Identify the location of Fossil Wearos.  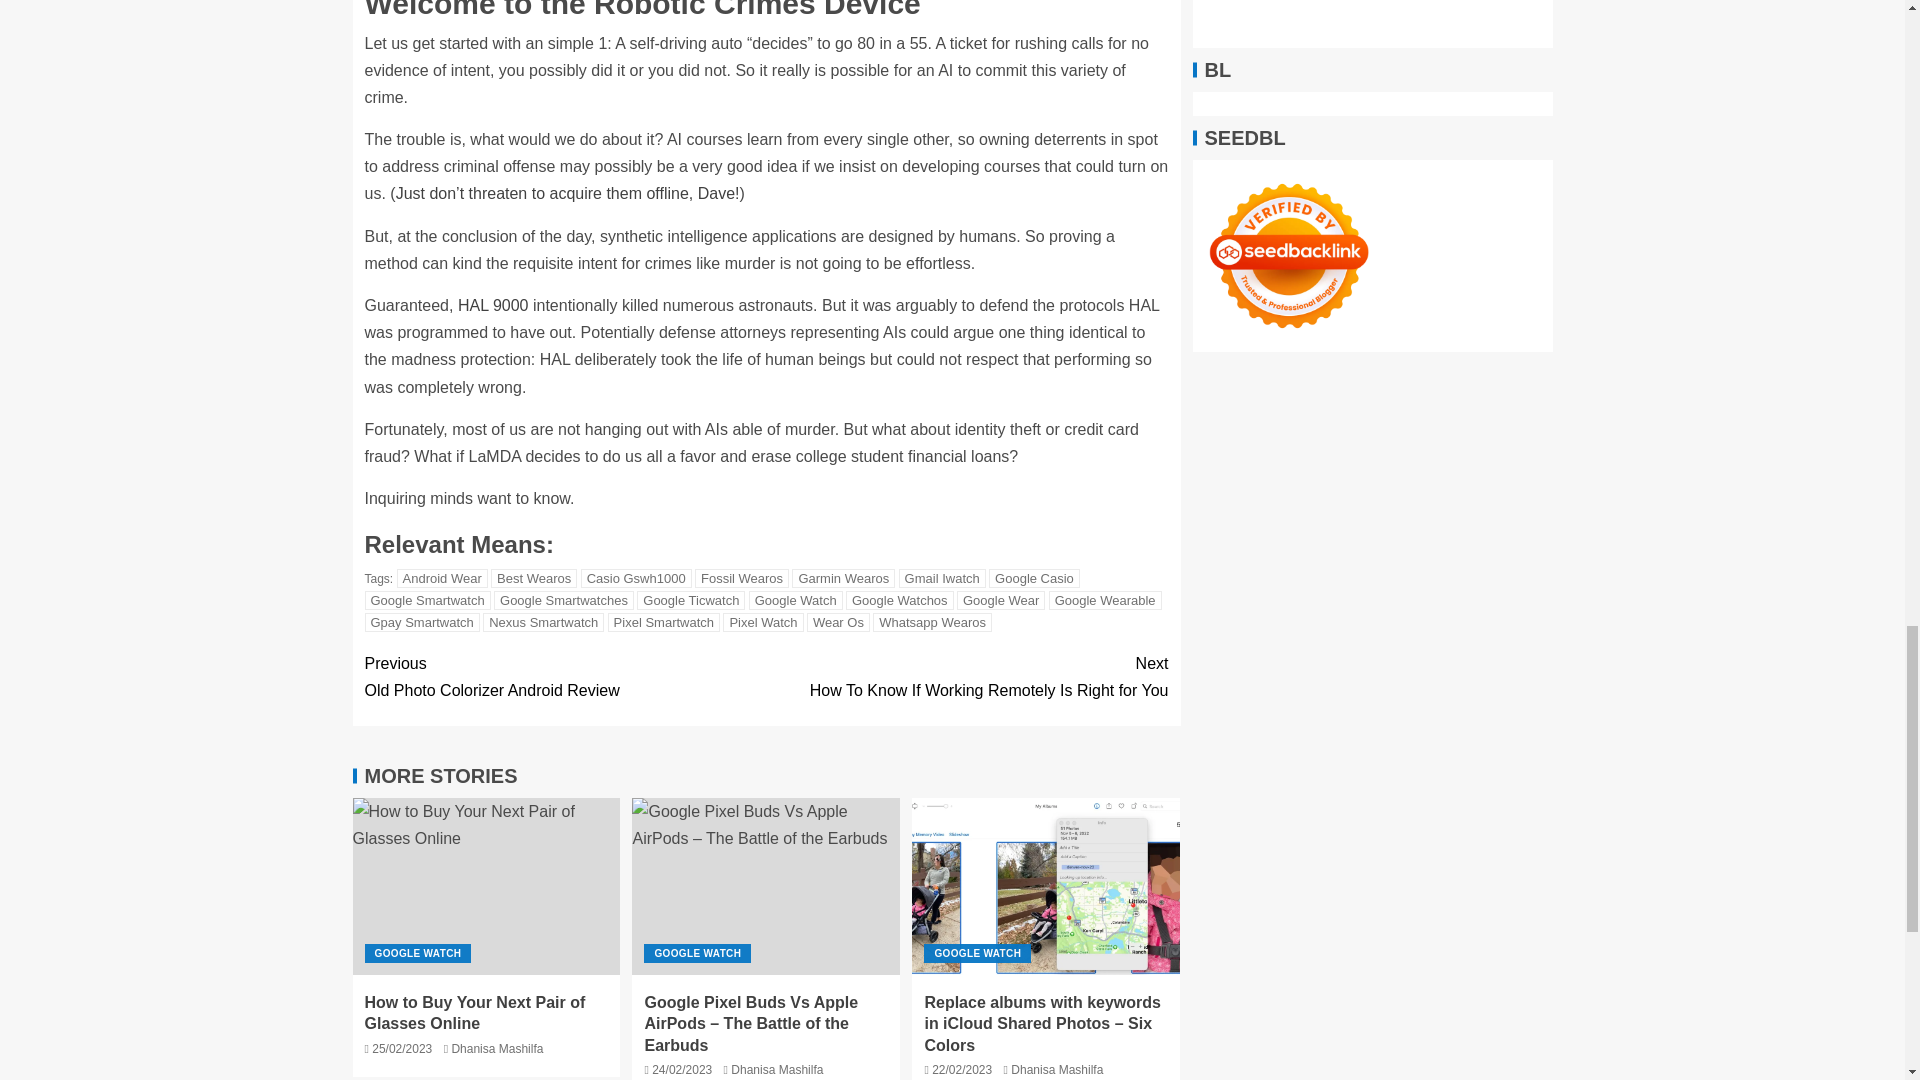
(742, 578).